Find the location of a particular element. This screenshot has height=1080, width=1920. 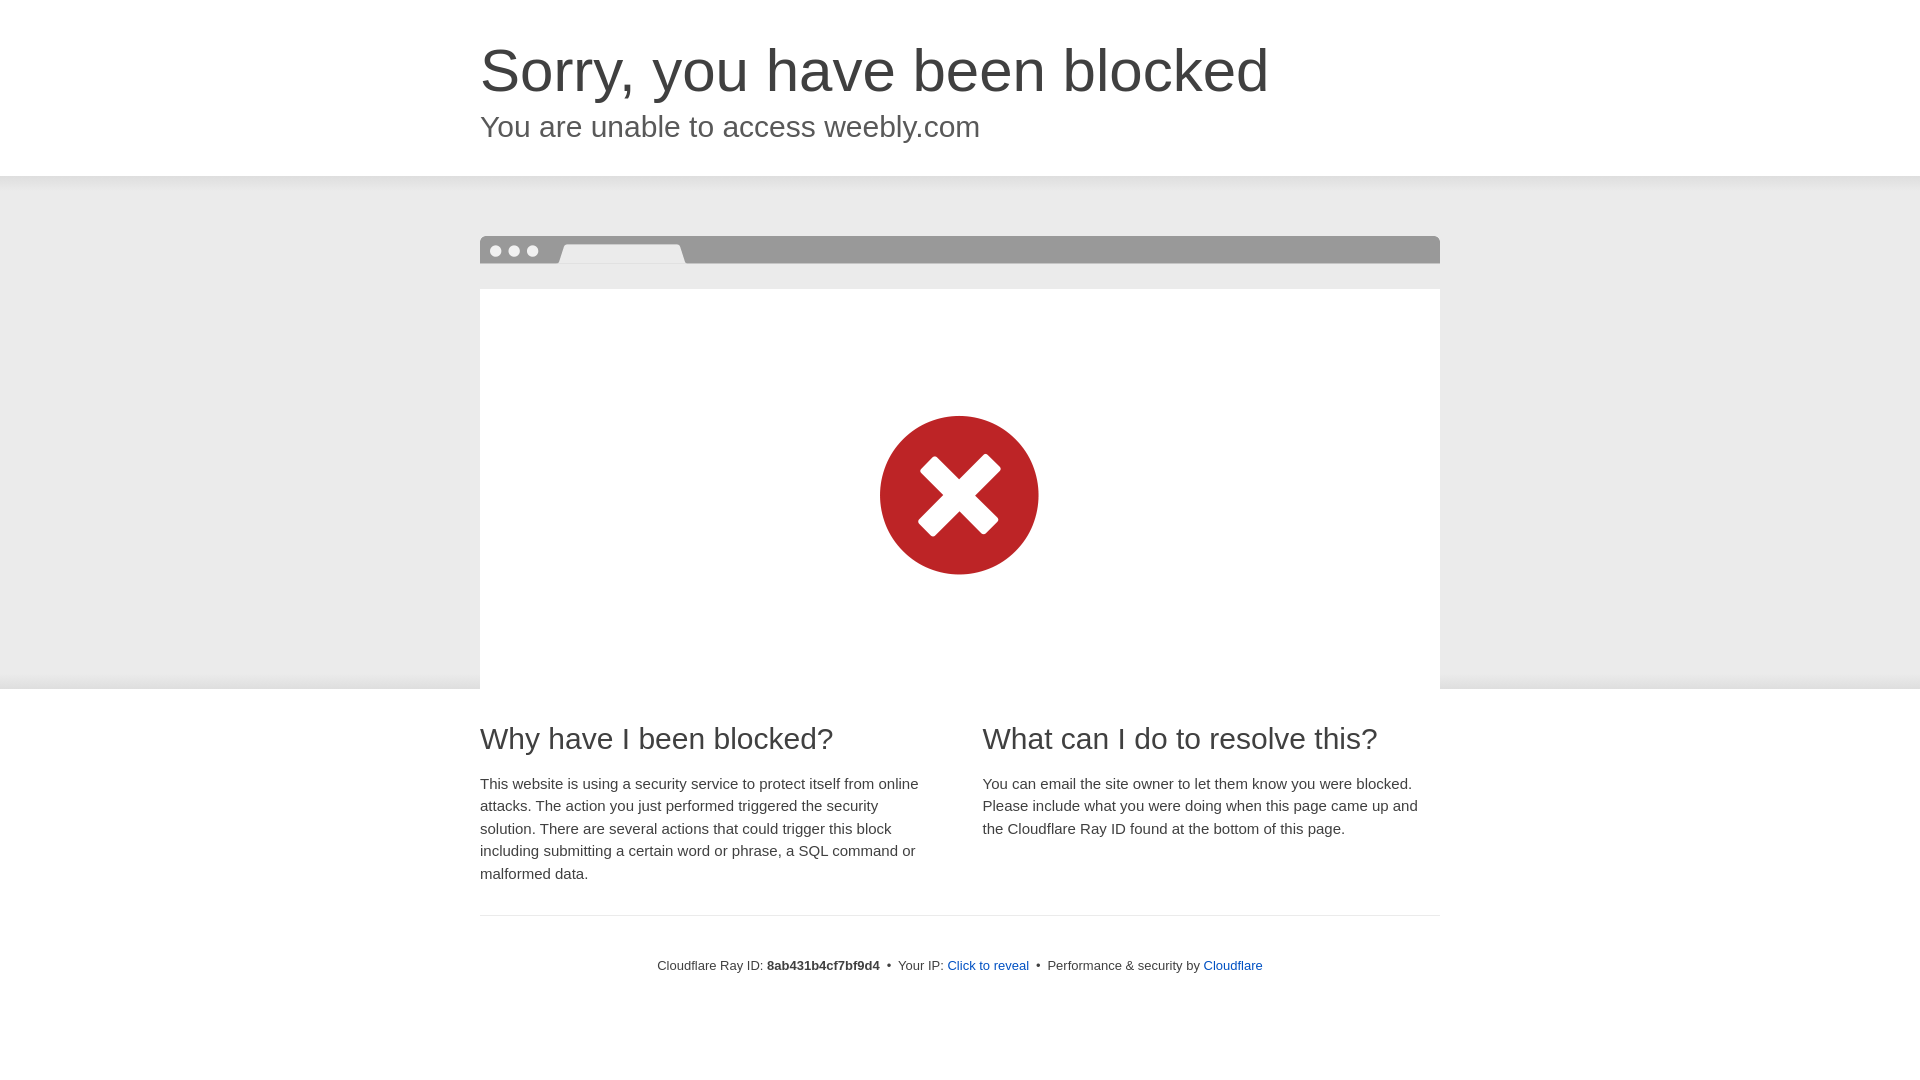

Click to reveal is located at coordinates (988, 966).